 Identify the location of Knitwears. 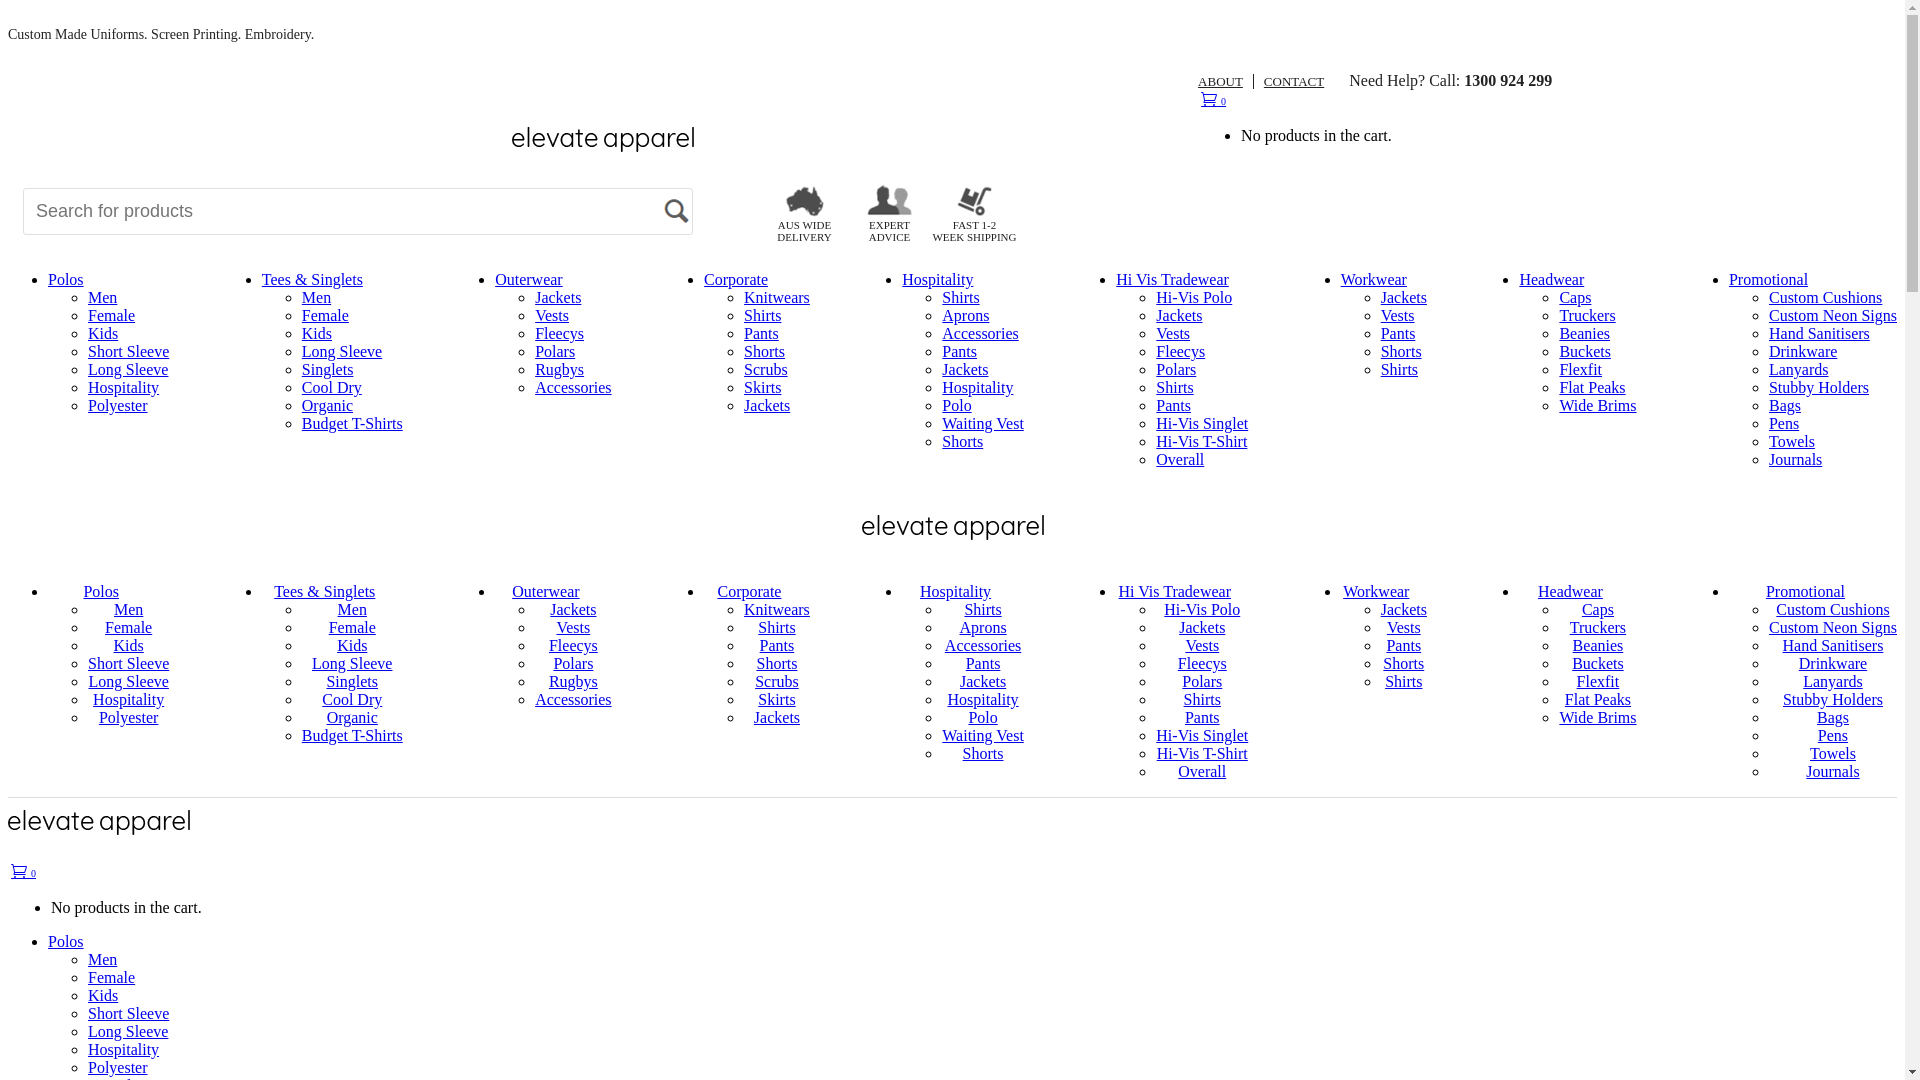
(777, 610).